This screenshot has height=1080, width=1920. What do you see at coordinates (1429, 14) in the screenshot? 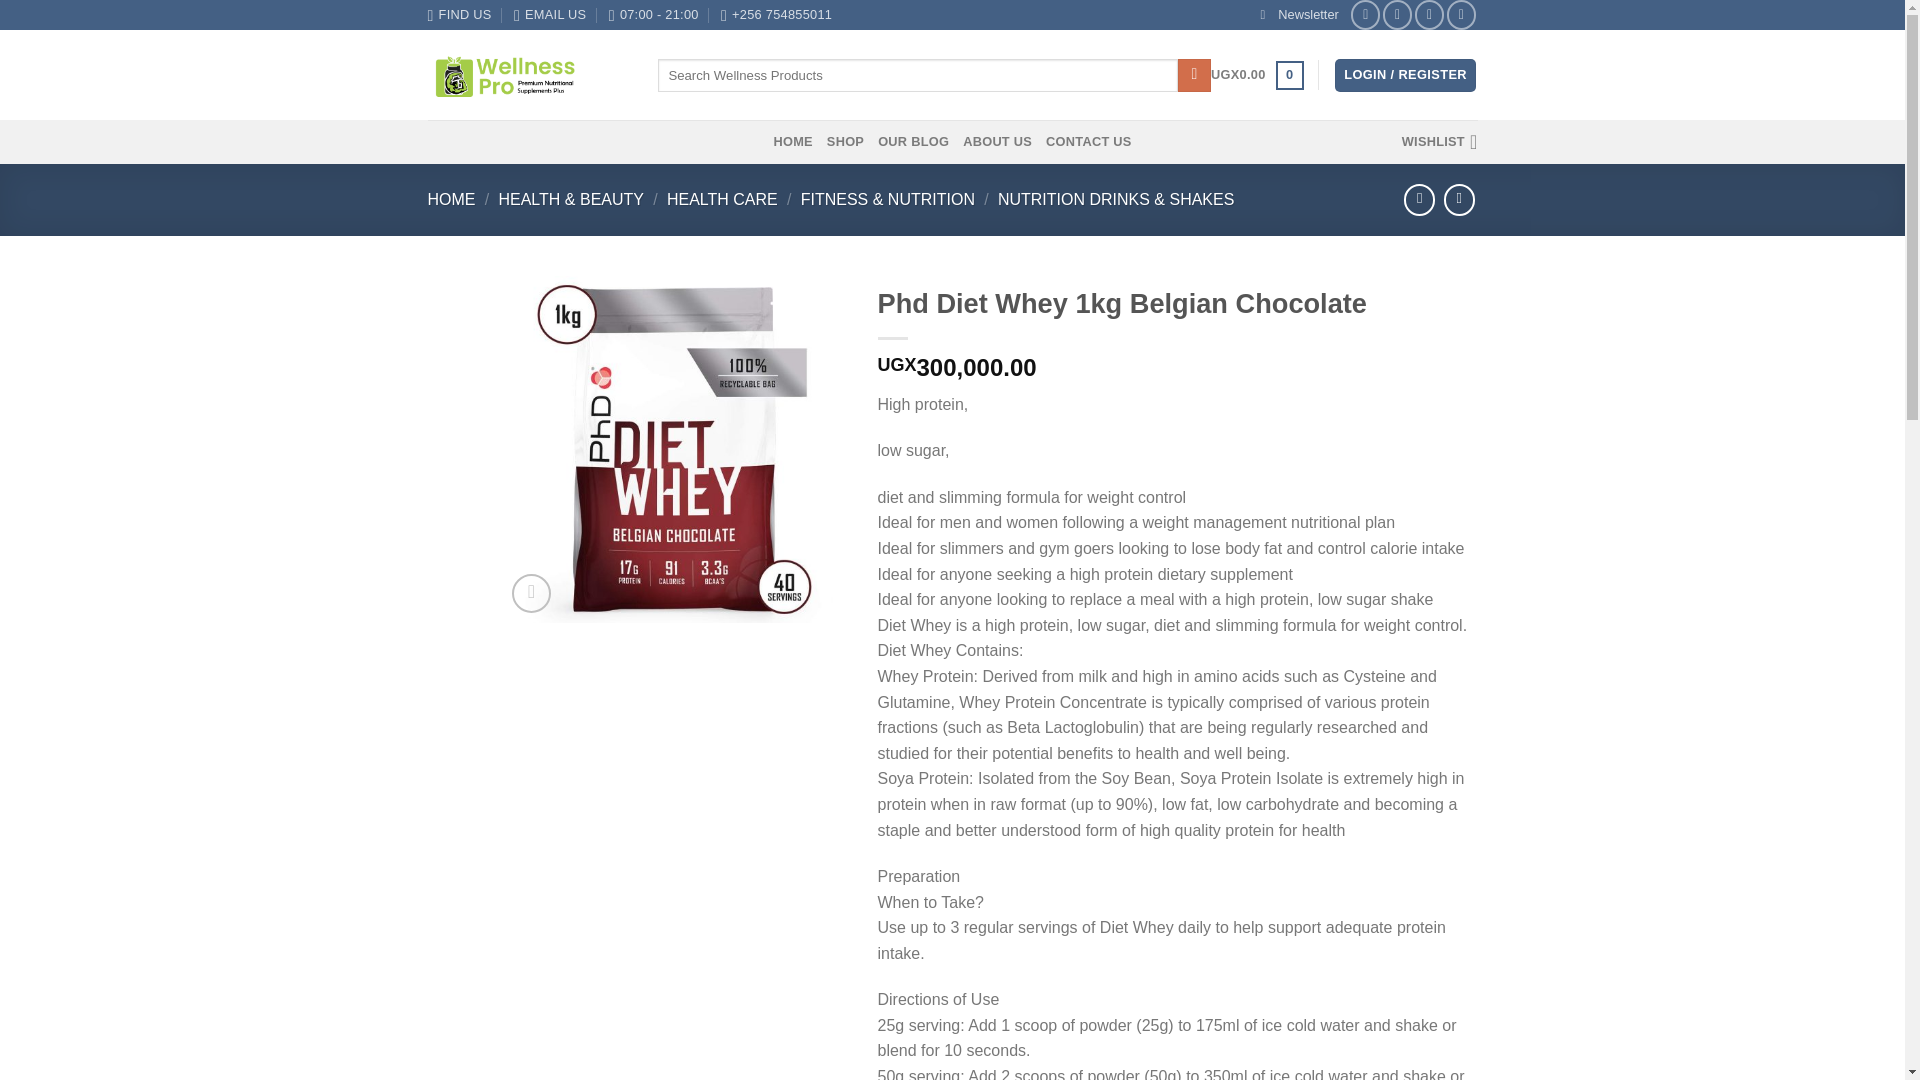
I see `Follow on Twitter` at bounding box center [1429, 14].